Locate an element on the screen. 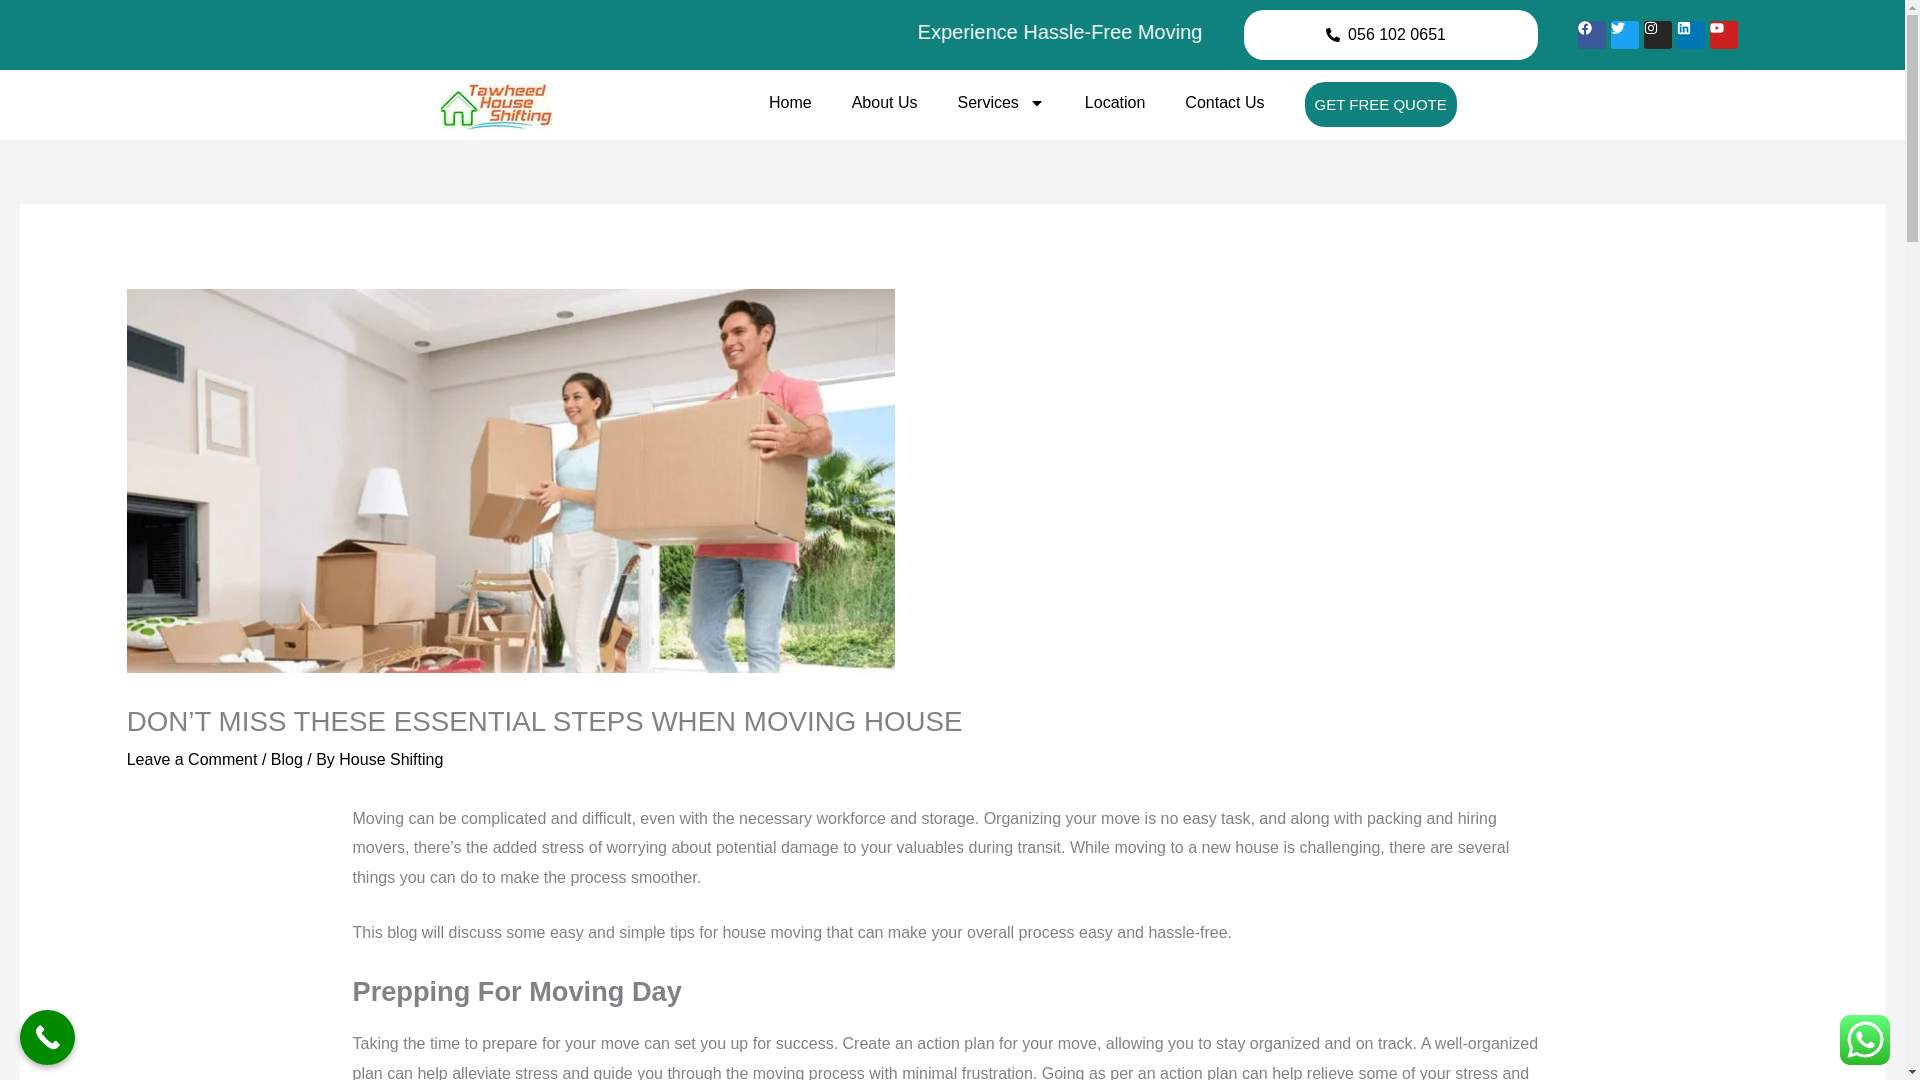  Blog is located at coordinates (286, 758).